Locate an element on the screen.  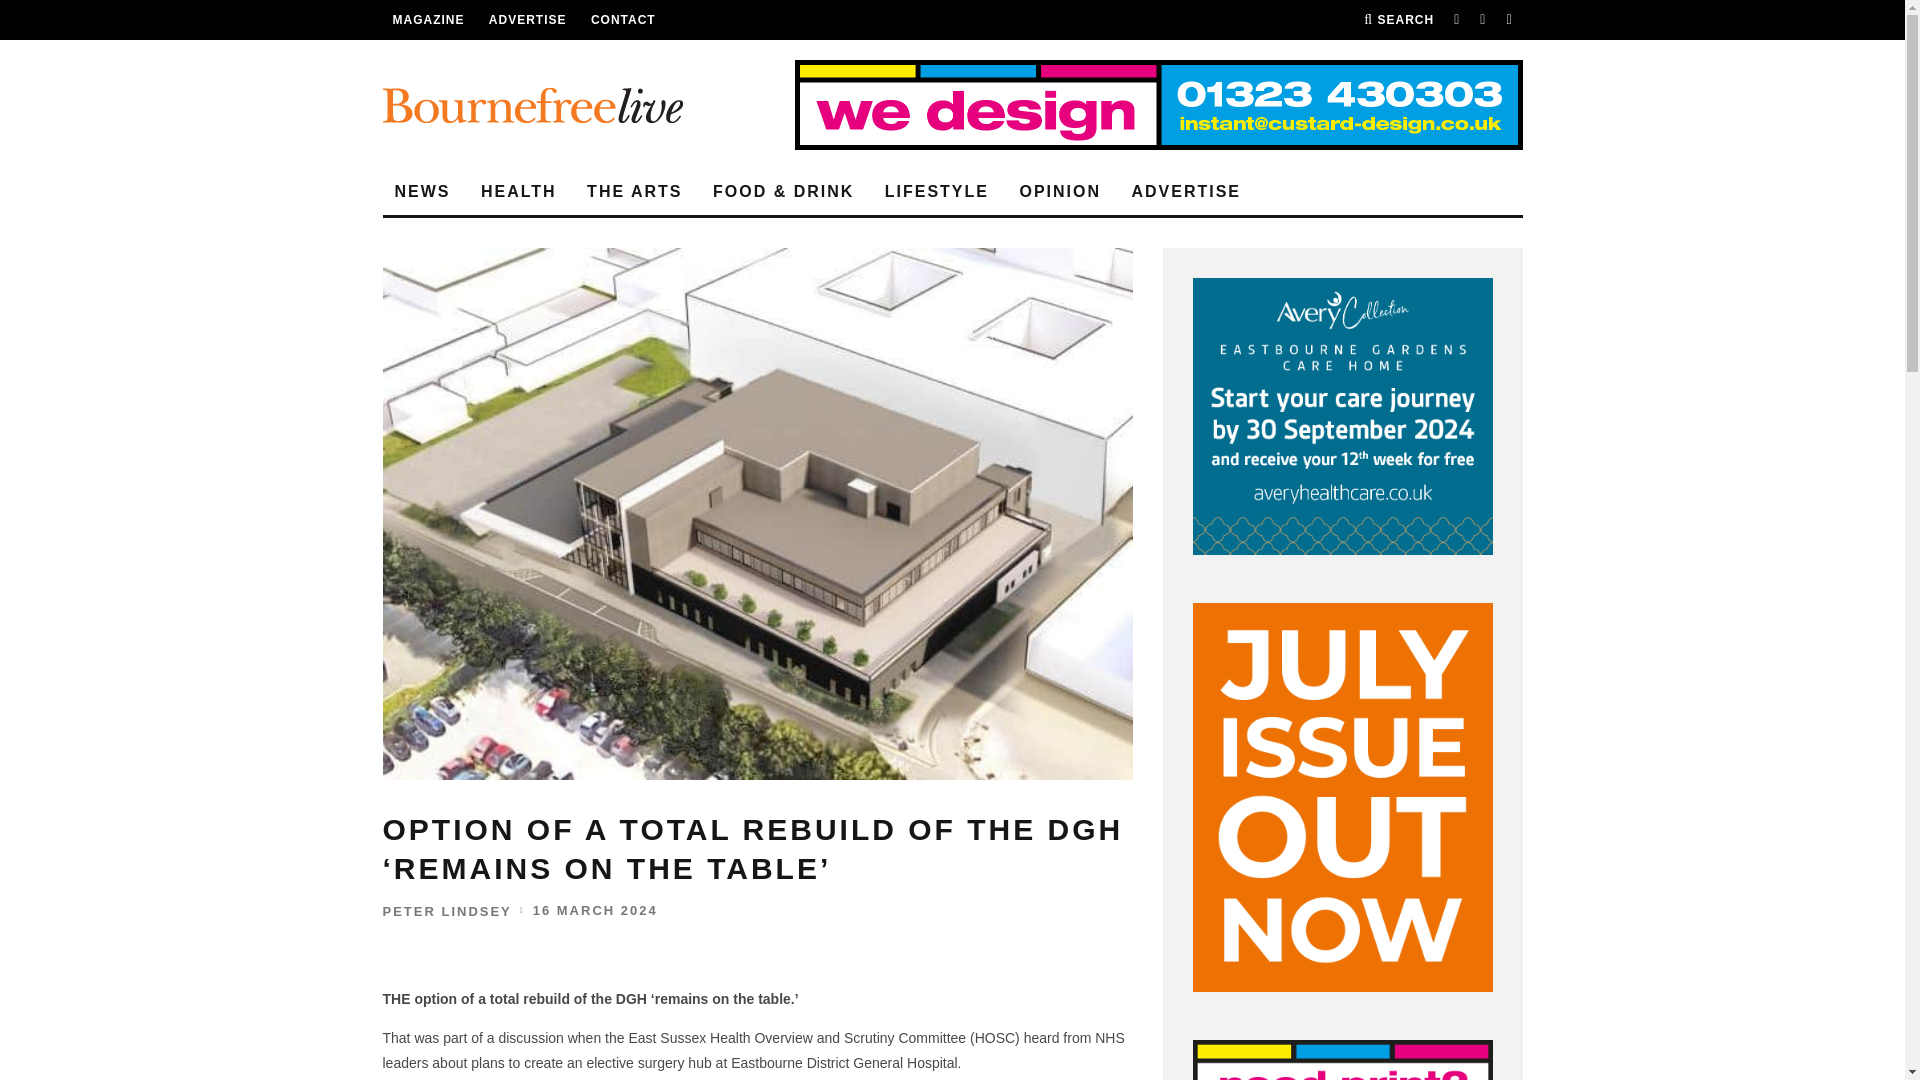
MAGAZINE is located at coordinates (428, 20).